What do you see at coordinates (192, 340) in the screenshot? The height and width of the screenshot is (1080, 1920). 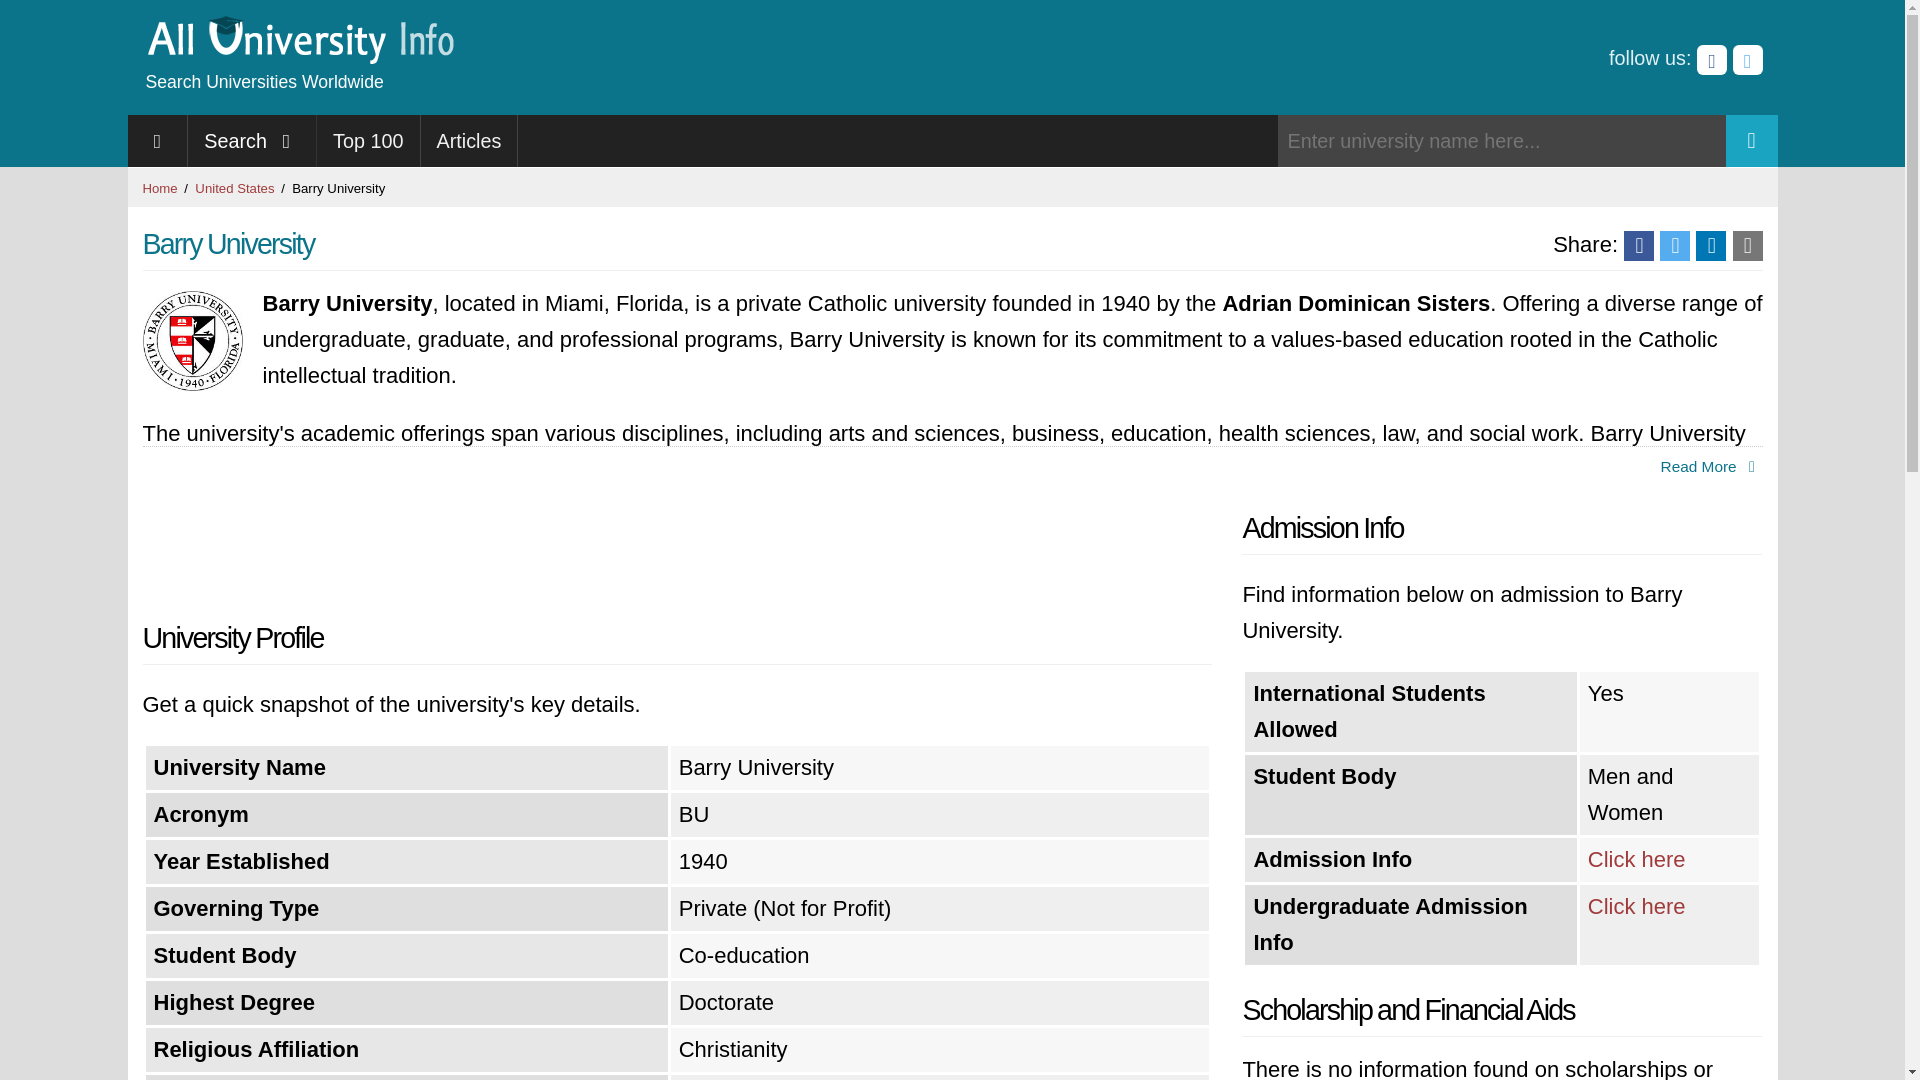 I see `Barry University Logo` at bounding box center [192, 340].